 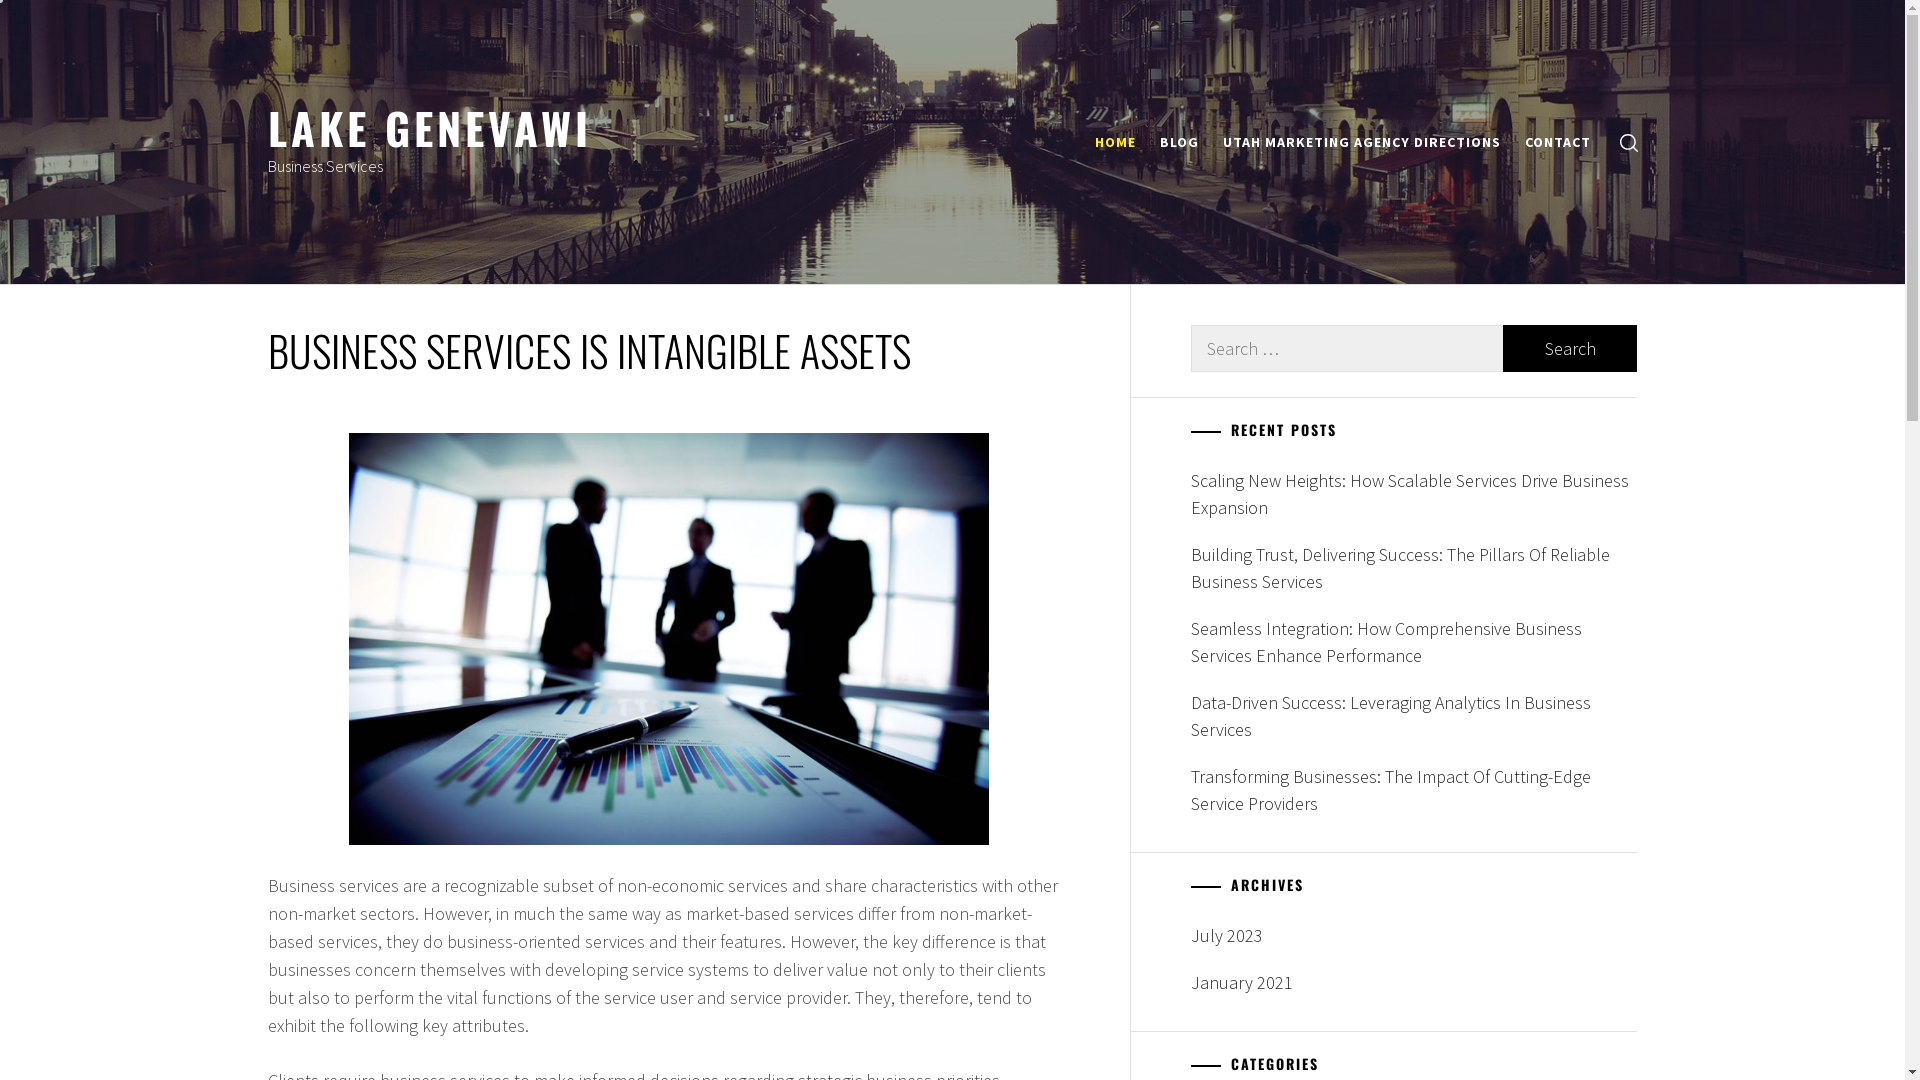 I want to click on July 2023, so click(x=1414, y=936).